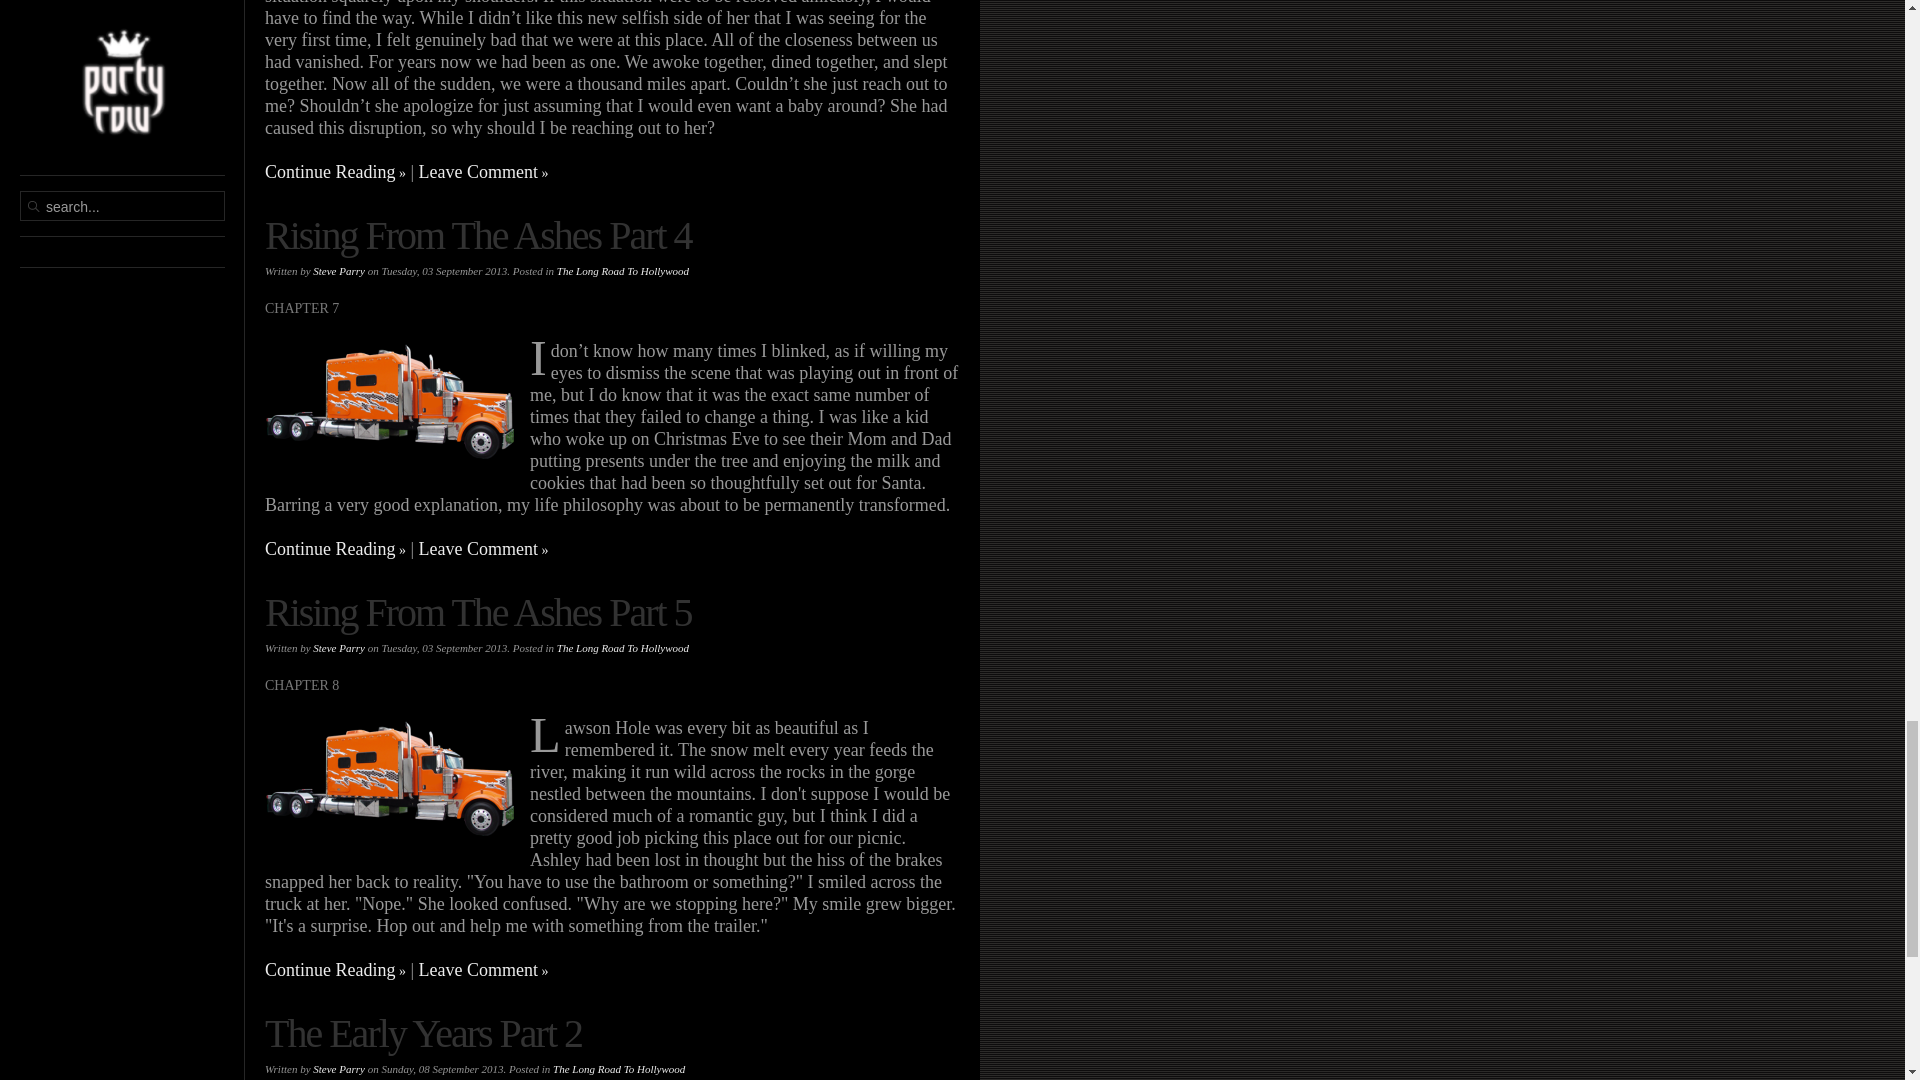 This screenshot has height=1080, width=1920. What do you see at coordinates (484, 172) in the screenshot?
I see `Leave Comment` at bounding box center [484, 172].